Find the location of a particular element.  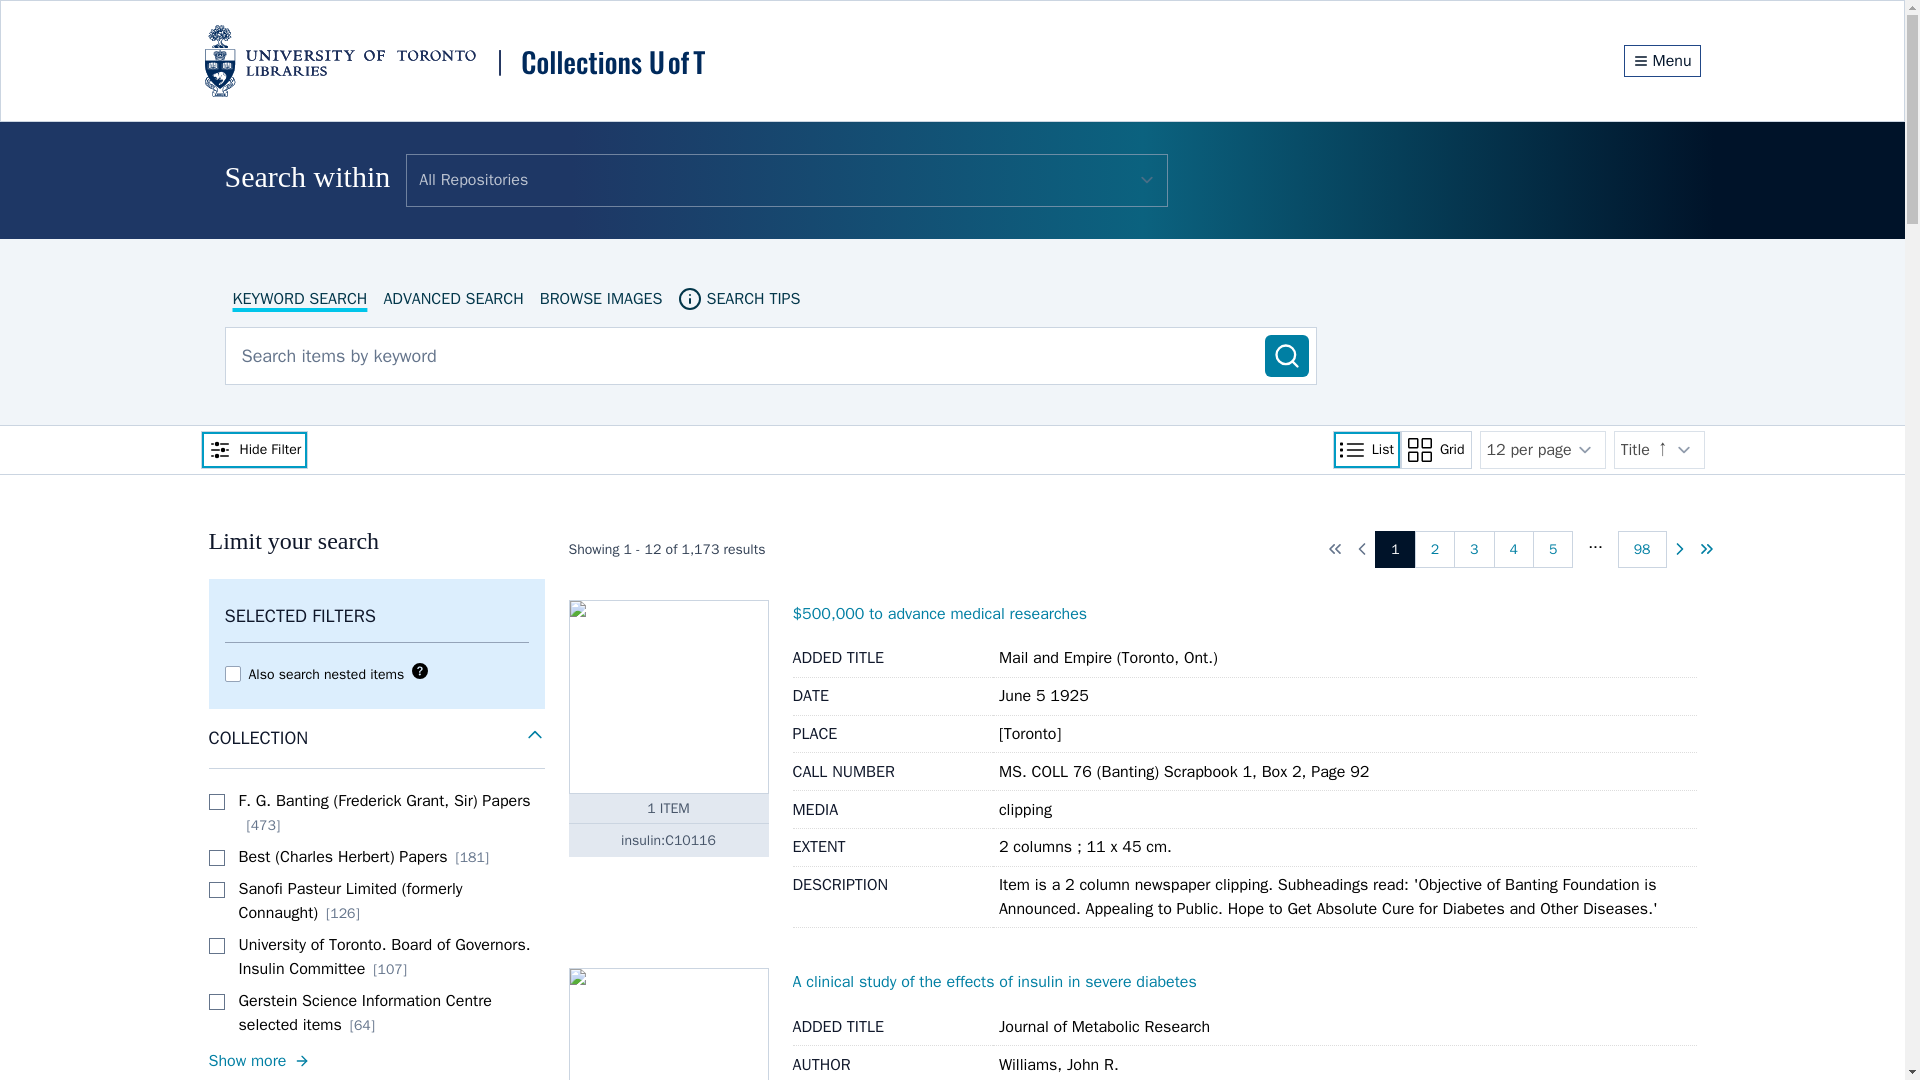

Grid is located at coordinates (1436, 449).